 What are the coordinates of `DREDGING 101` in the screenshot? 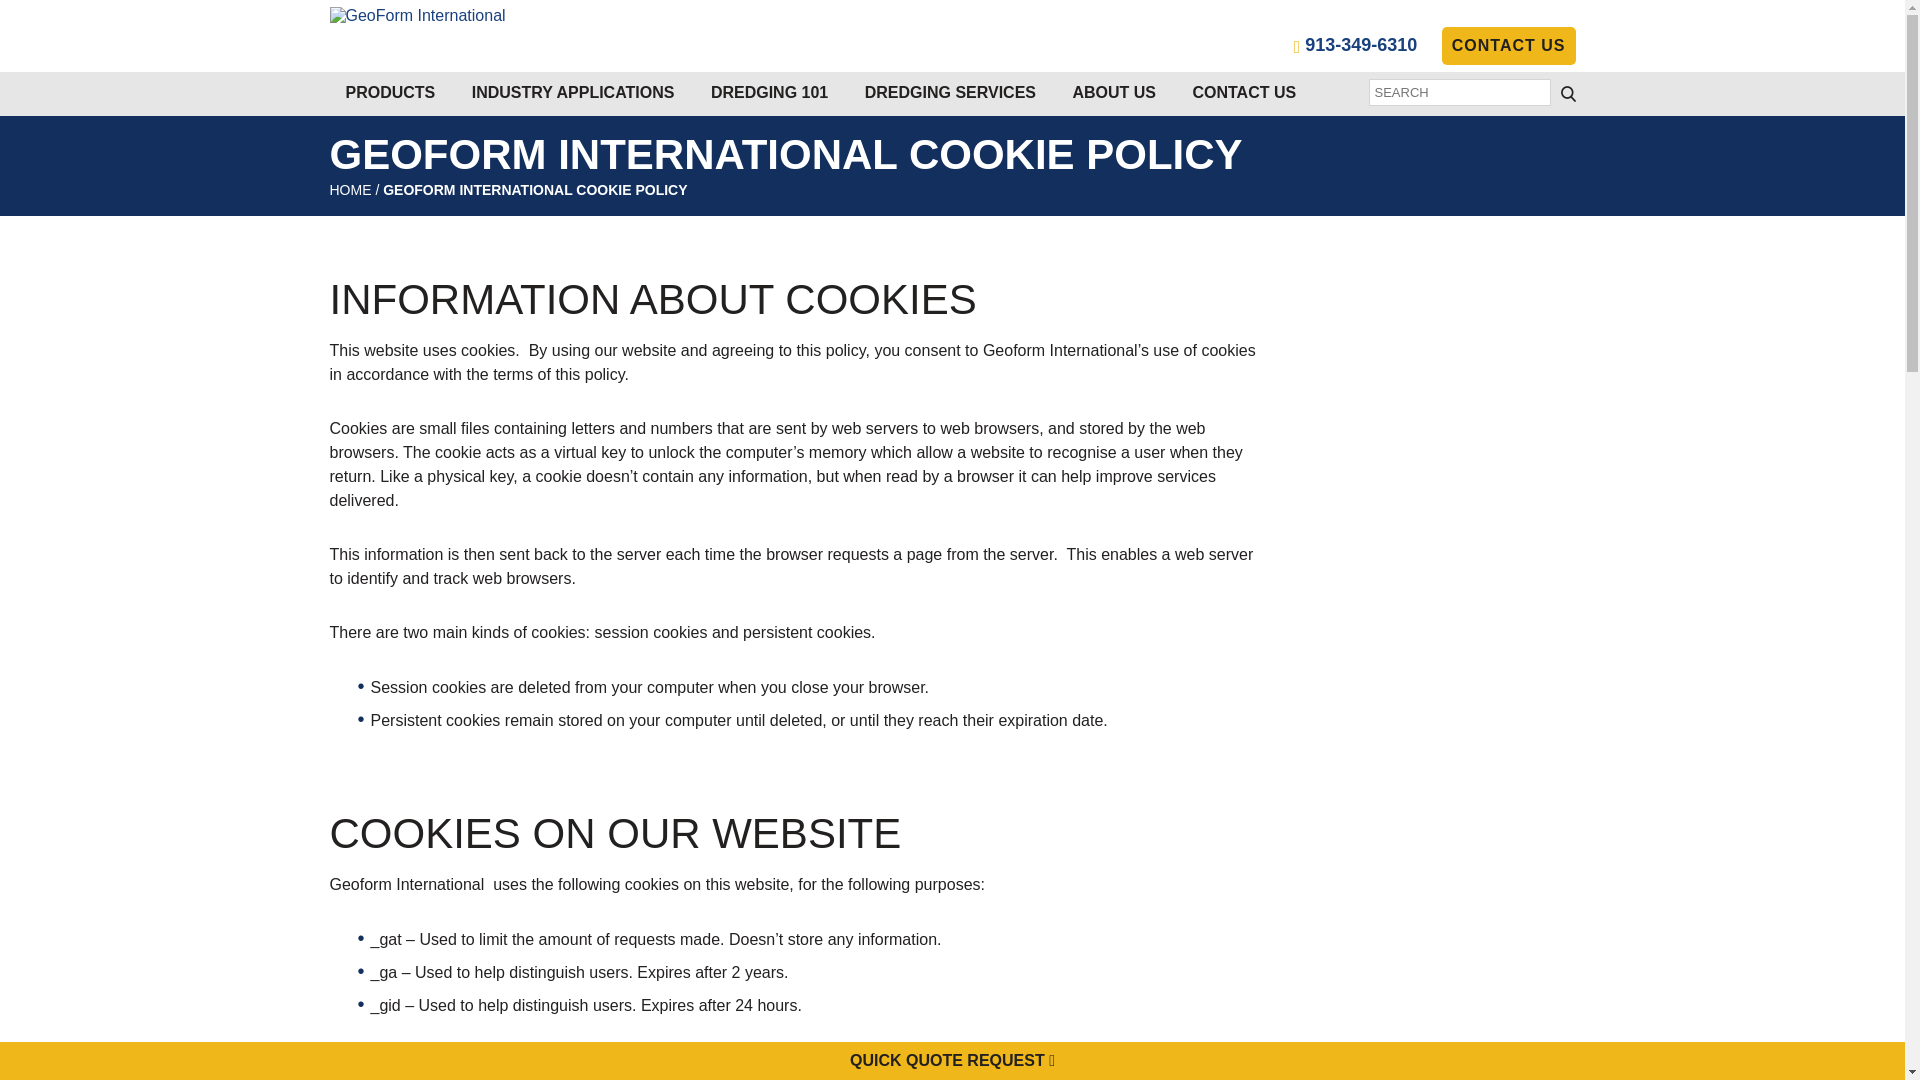 It's located at (770, 92).